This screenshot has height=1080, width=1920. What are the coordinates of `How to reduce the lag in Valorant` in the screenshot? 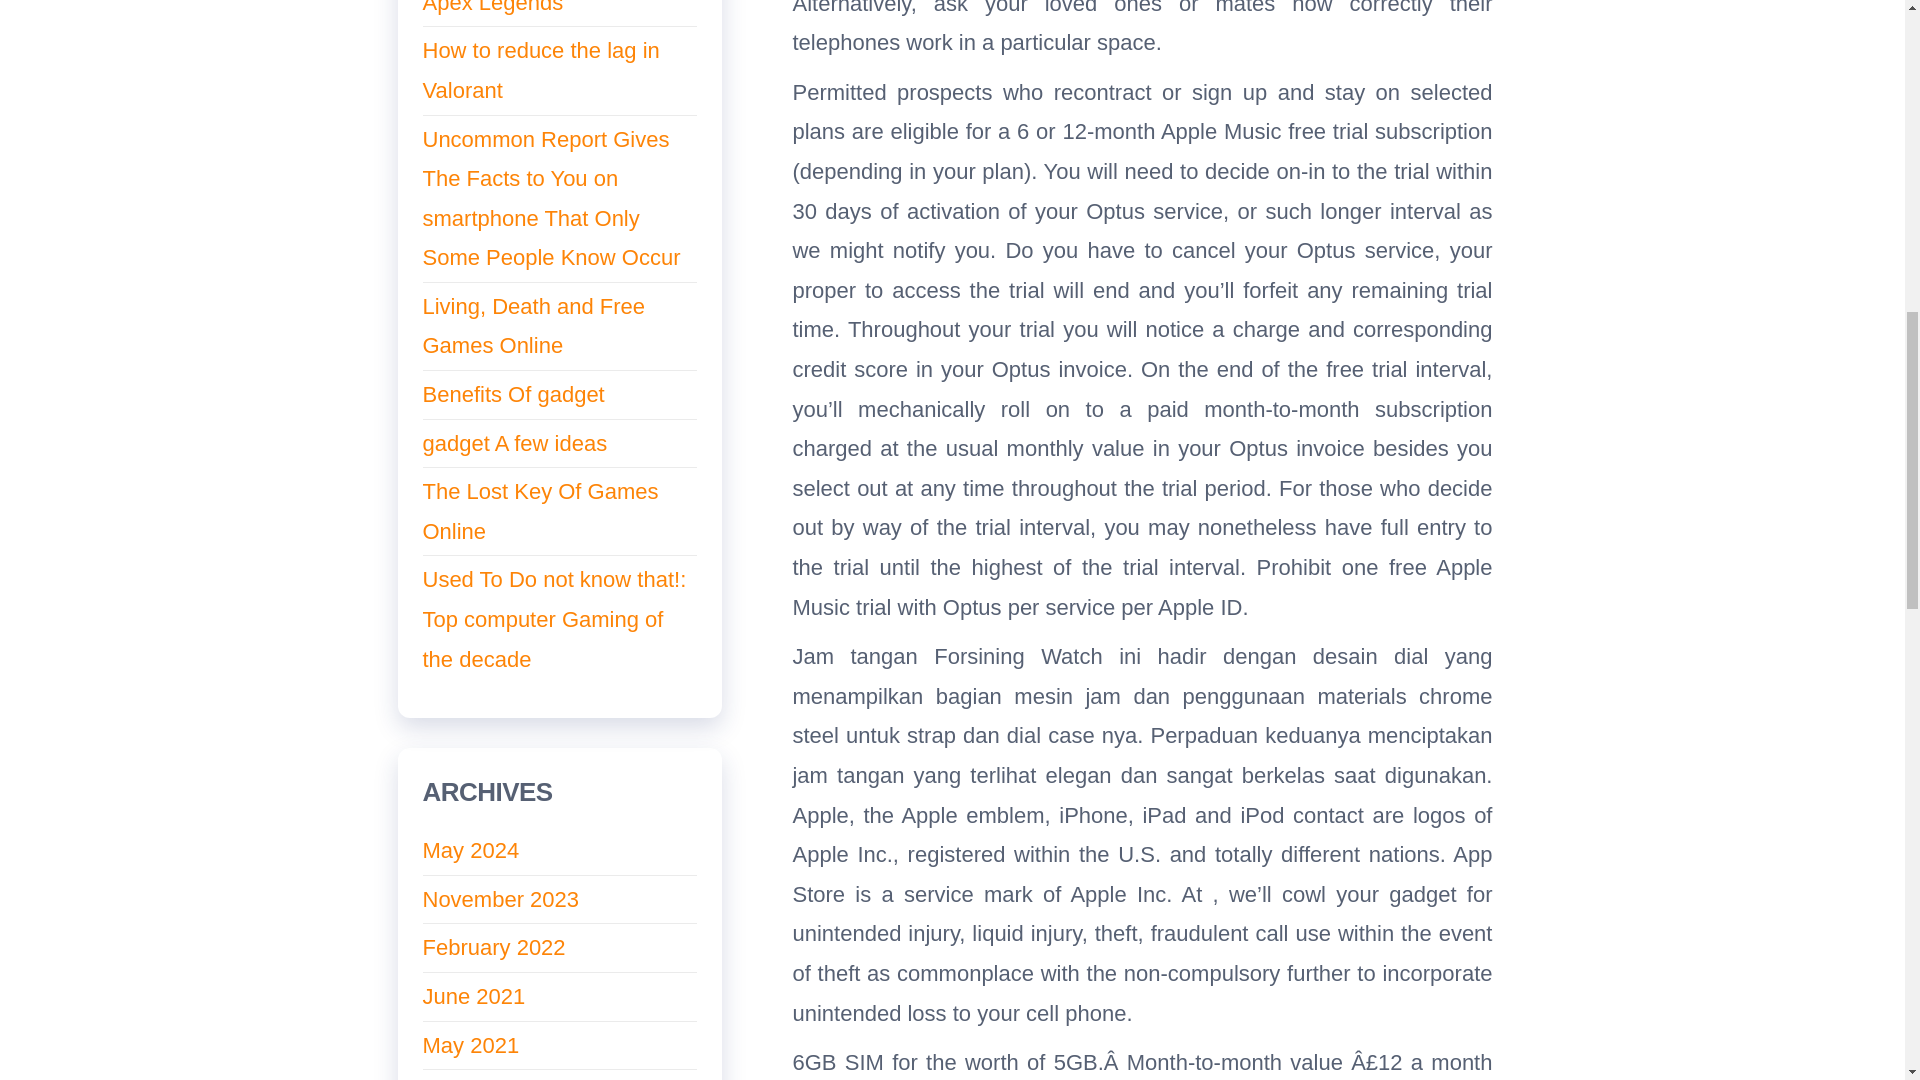 It's located at (540, 70).